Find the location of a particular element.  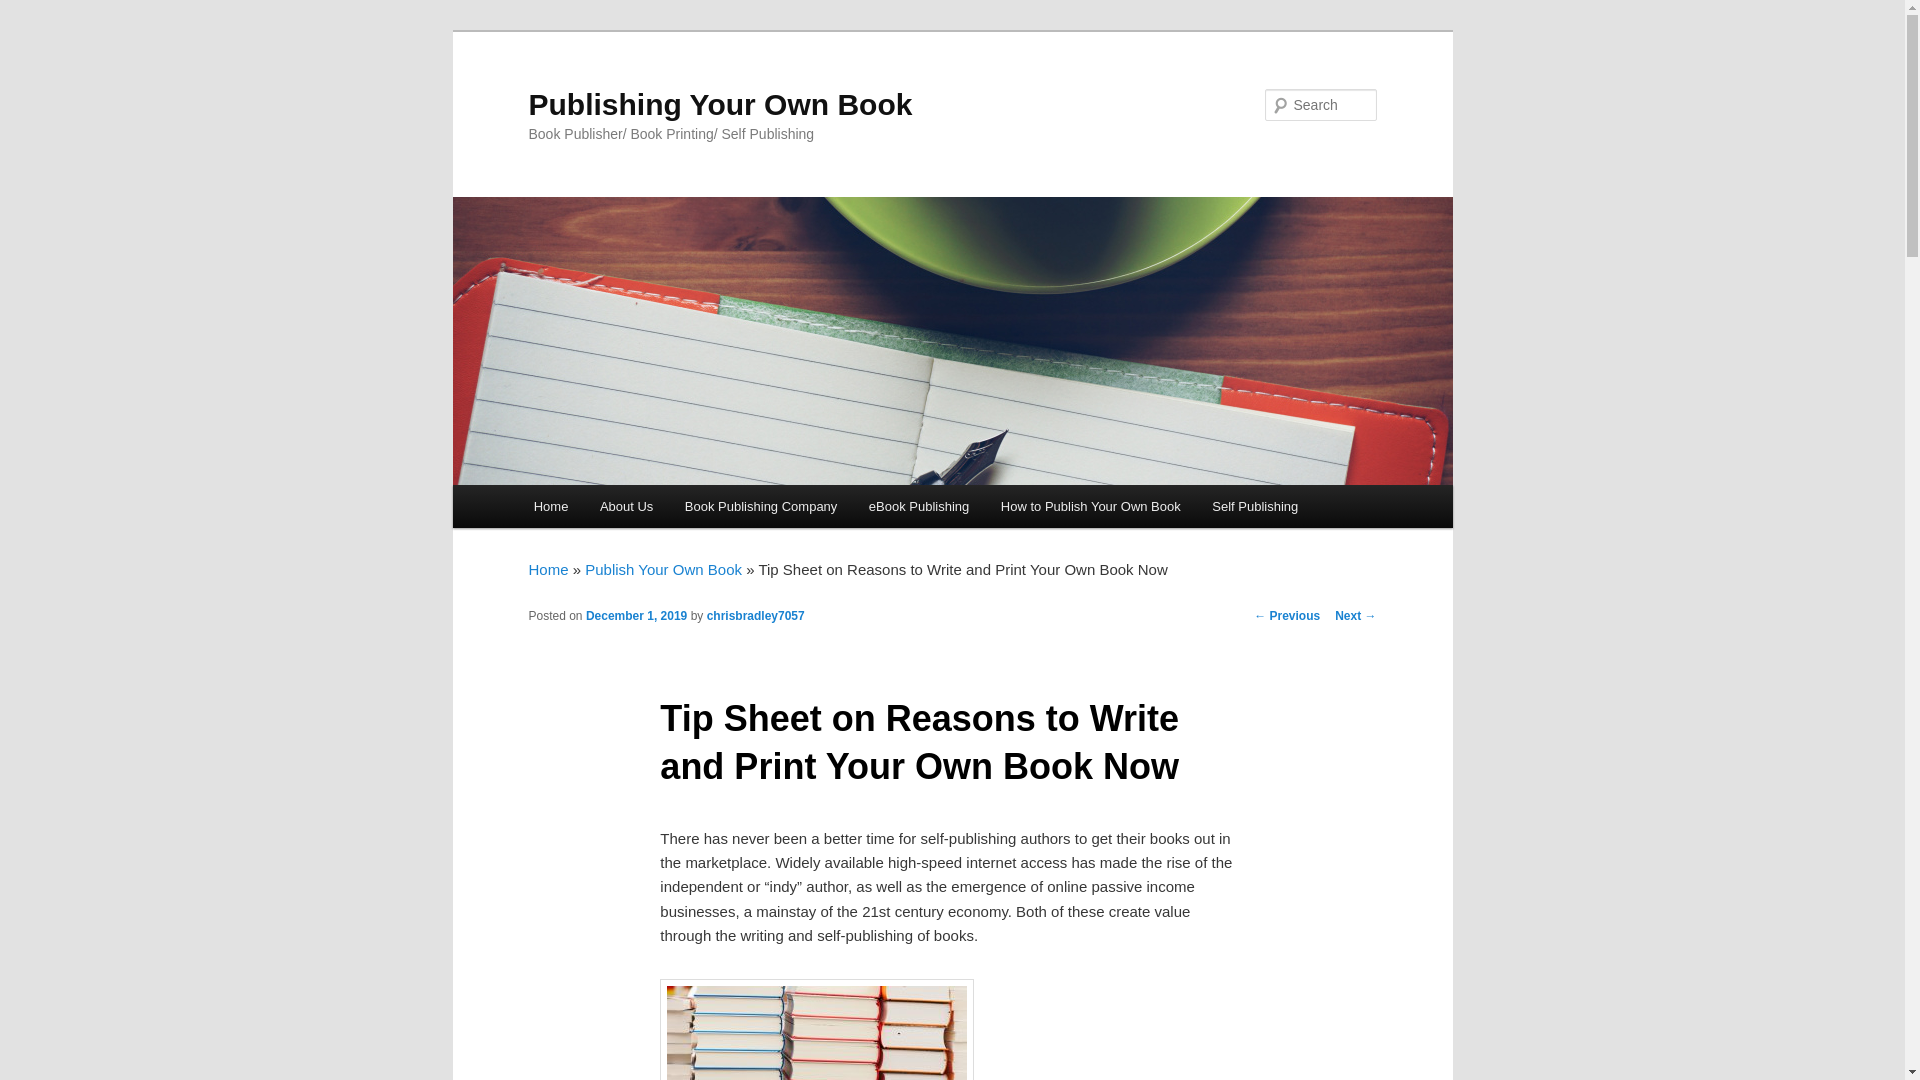

Publishing Your Own Book is located at coordinates (720, 104).